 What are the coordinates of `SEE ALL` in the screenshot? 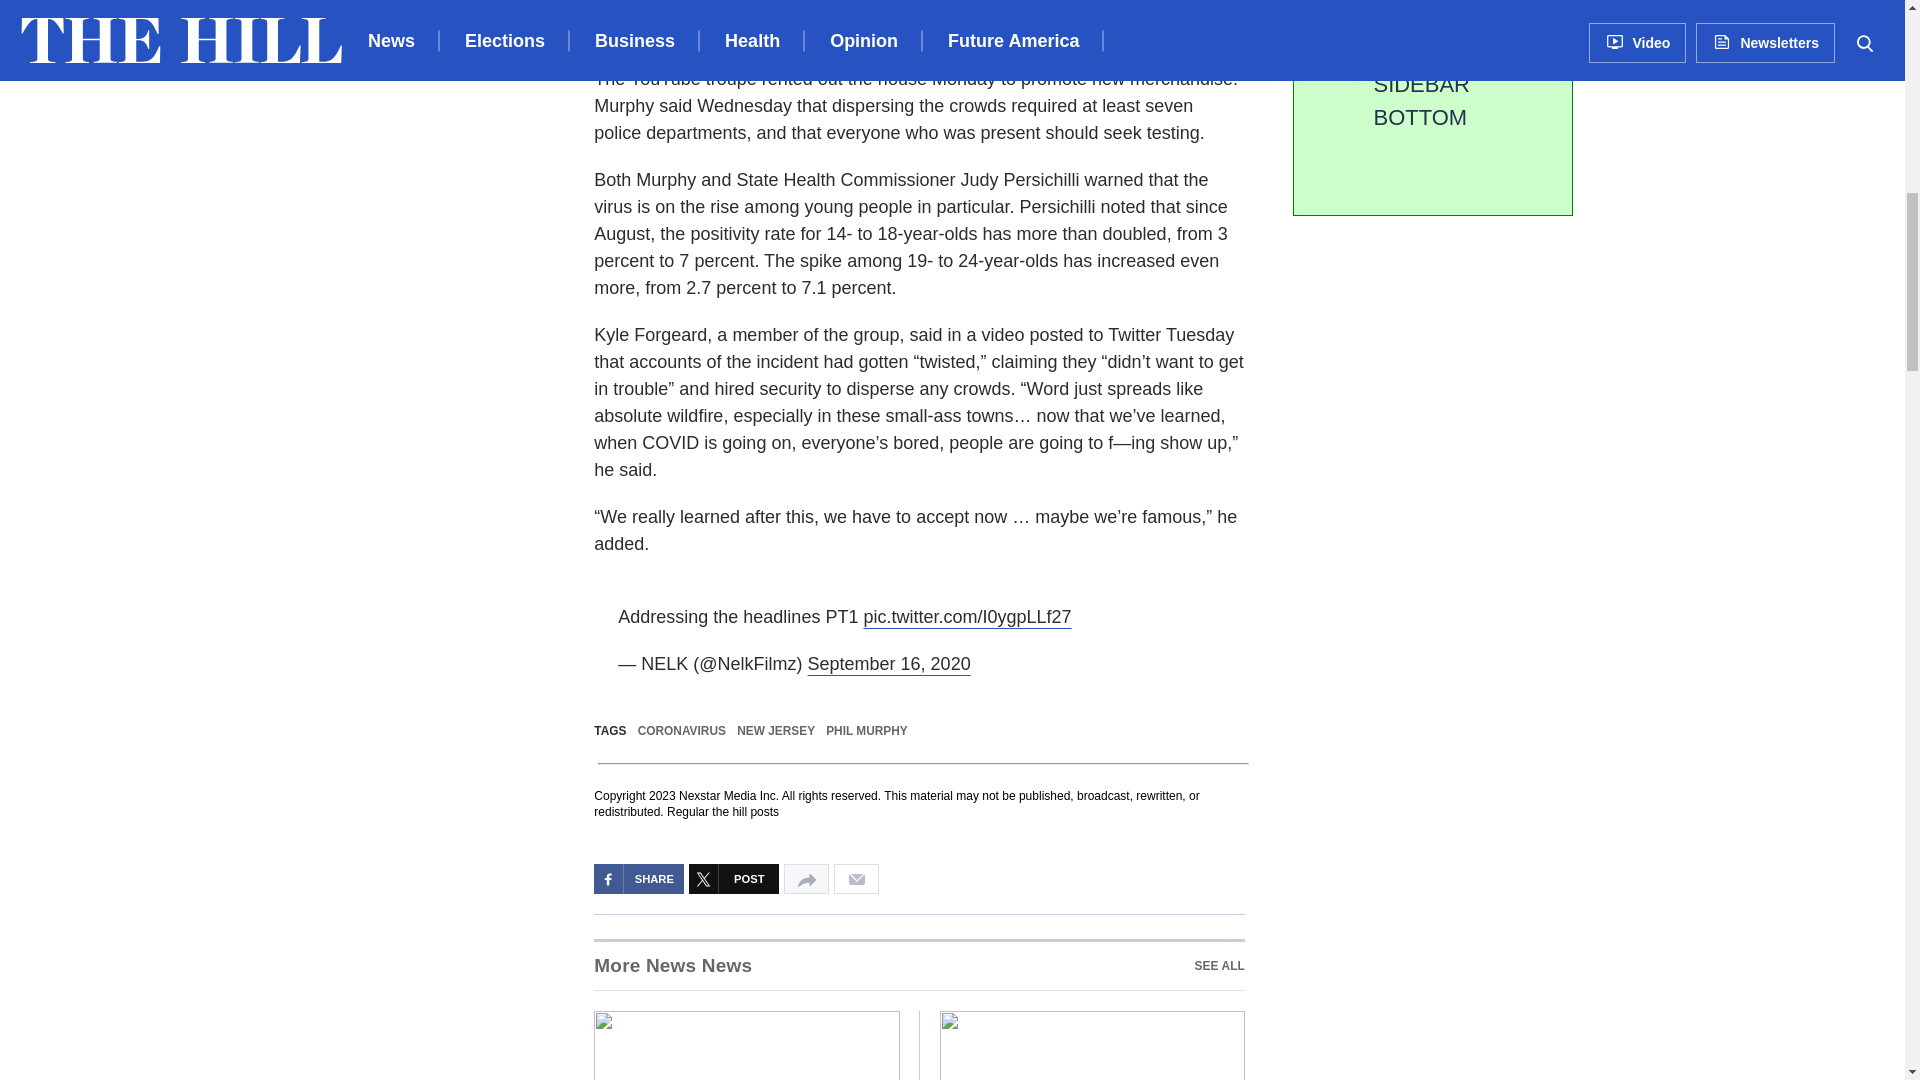 It's located at (1219, 966).